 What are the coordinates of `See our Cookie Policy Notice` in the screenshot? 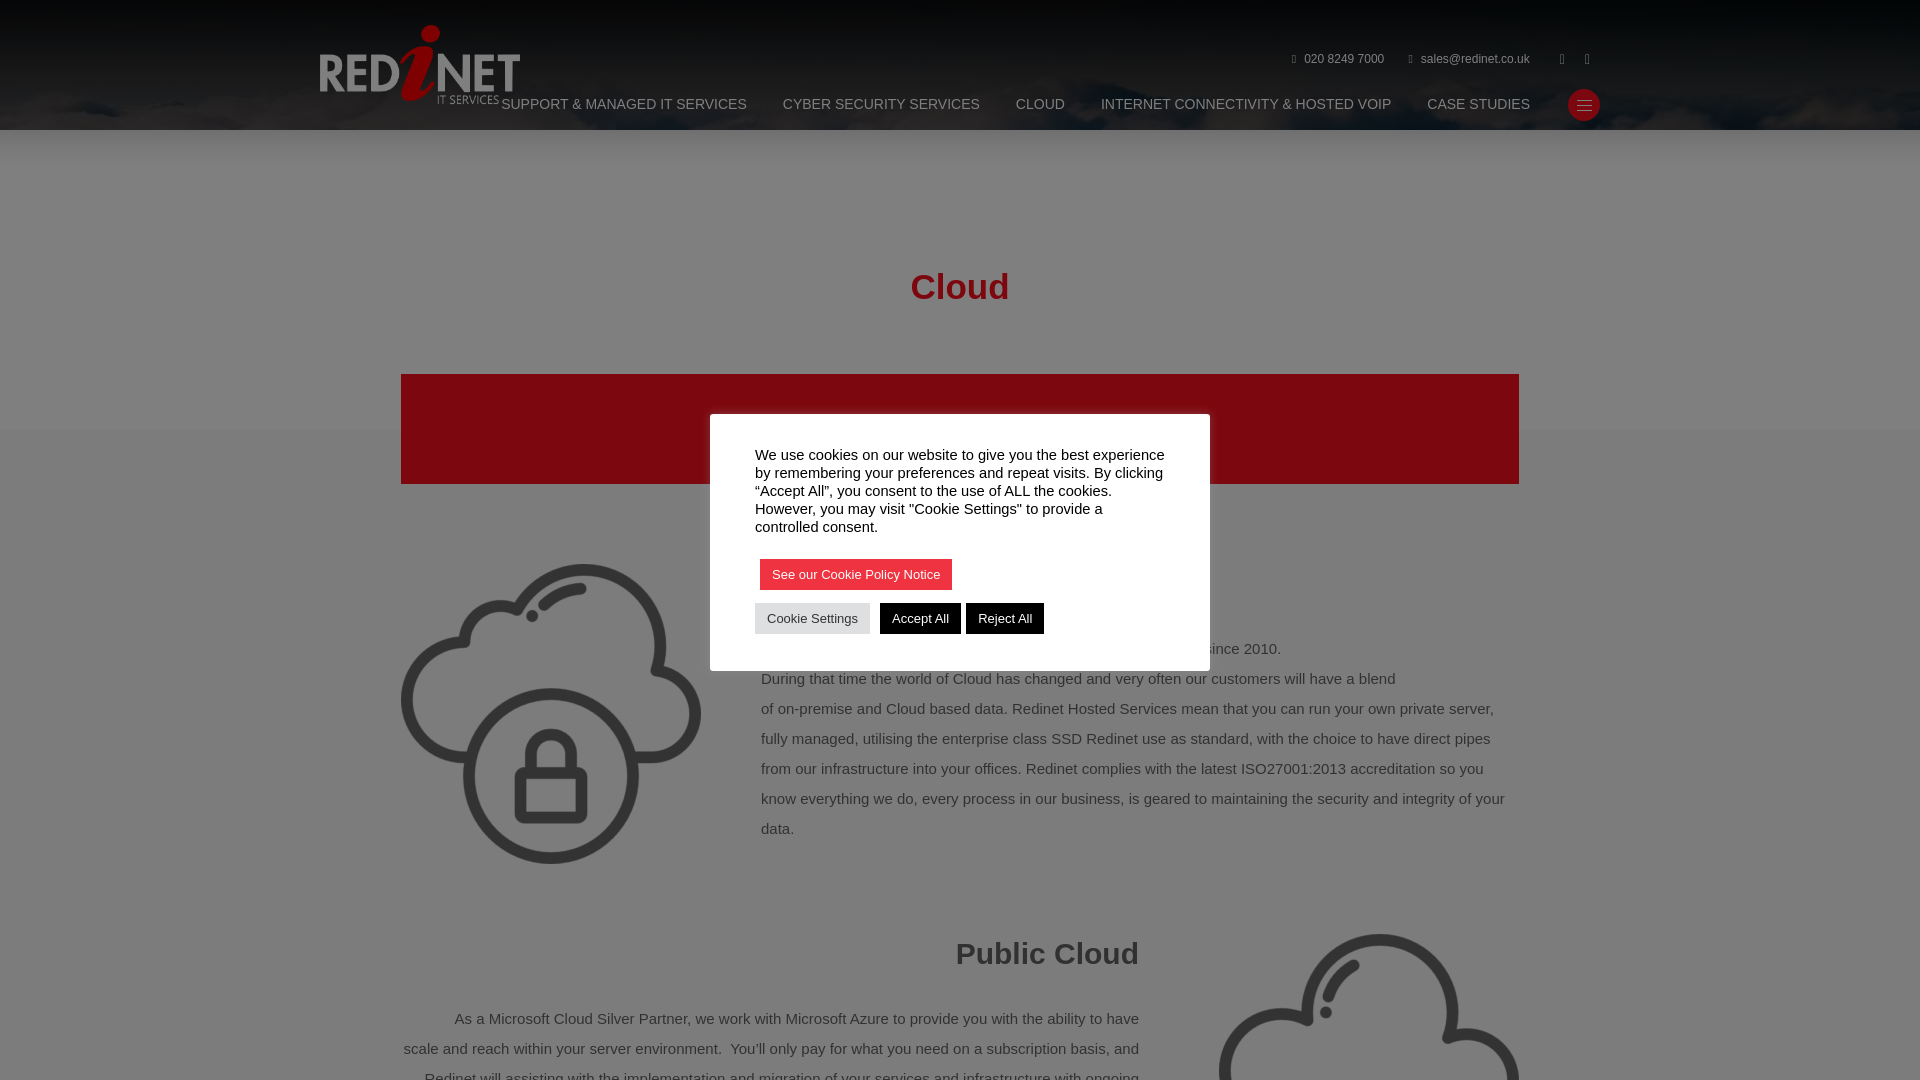 It's located at (856, 573).